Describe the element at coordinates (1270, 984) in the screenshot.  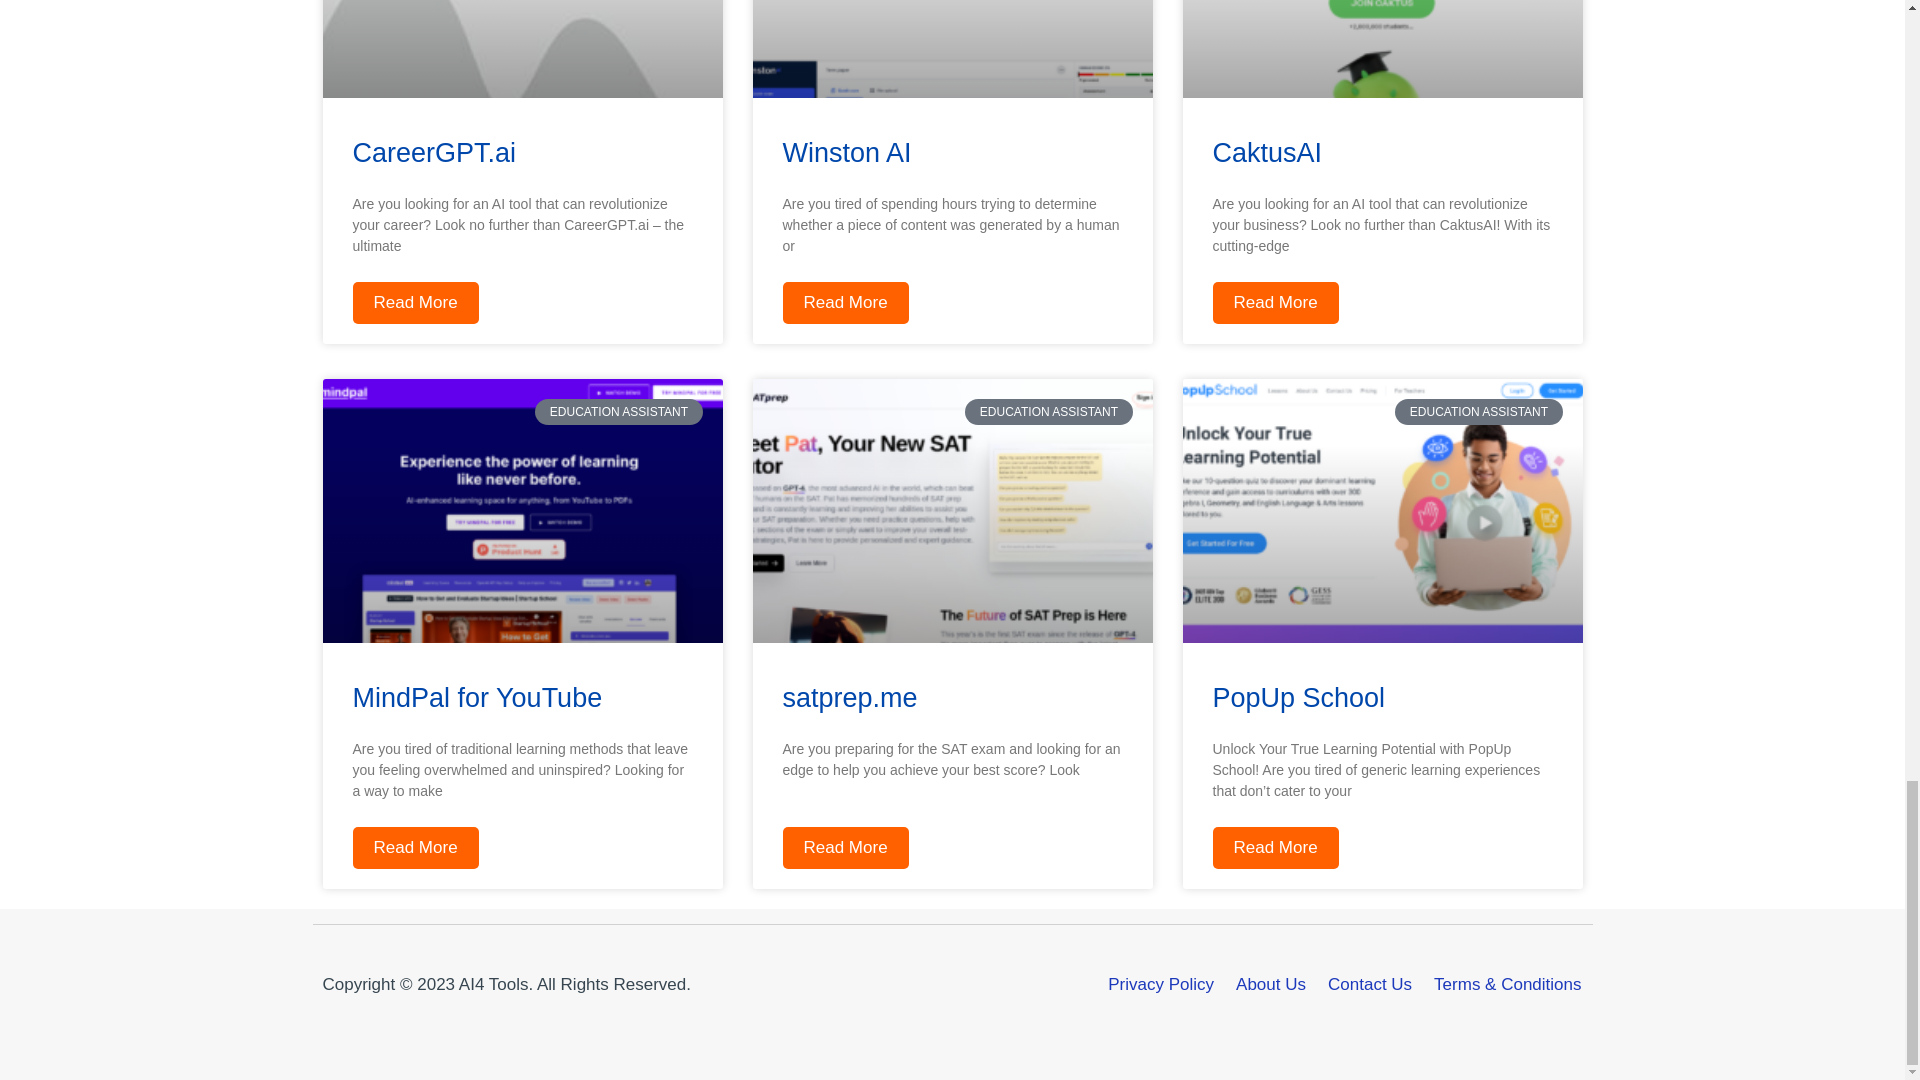
I see `About Us` at that location.